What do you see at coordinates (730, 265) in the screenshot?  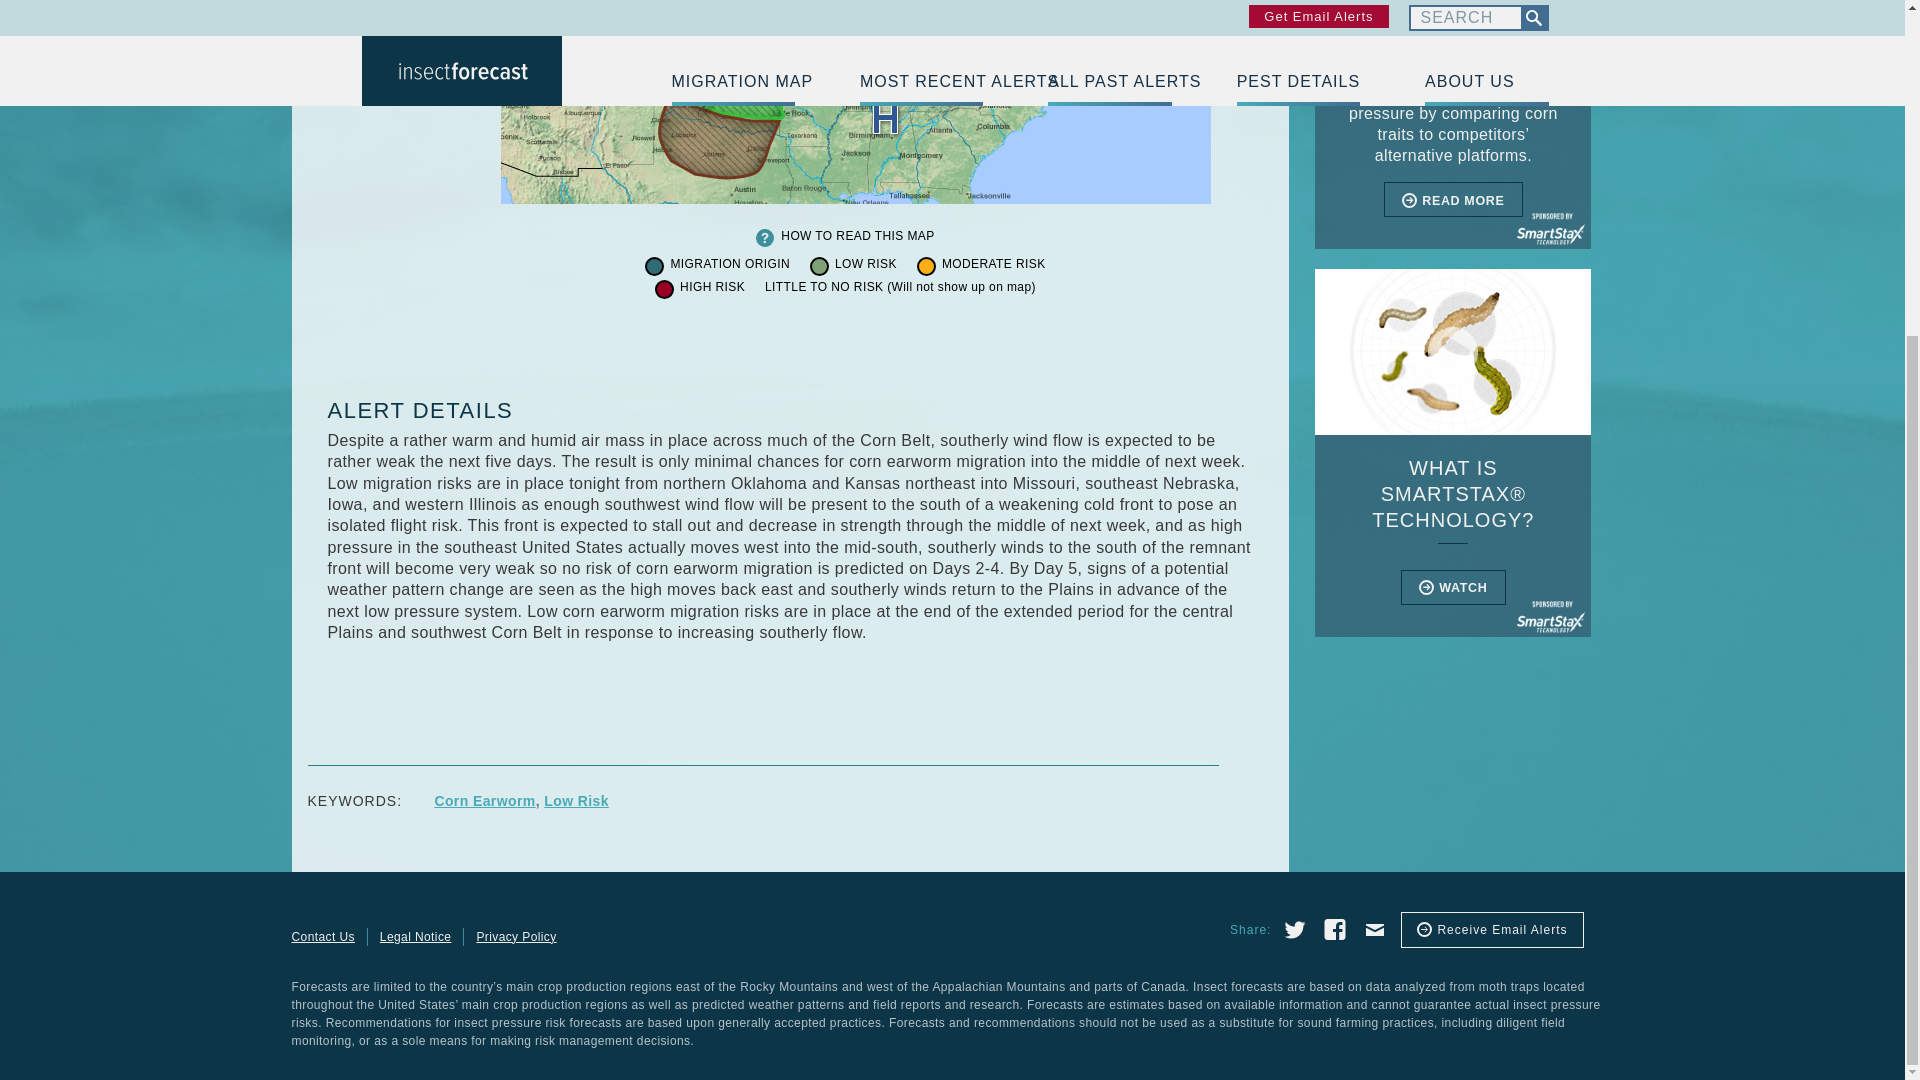 I see `MIGRATION ORIGIN` at bounding box center [730, 265].